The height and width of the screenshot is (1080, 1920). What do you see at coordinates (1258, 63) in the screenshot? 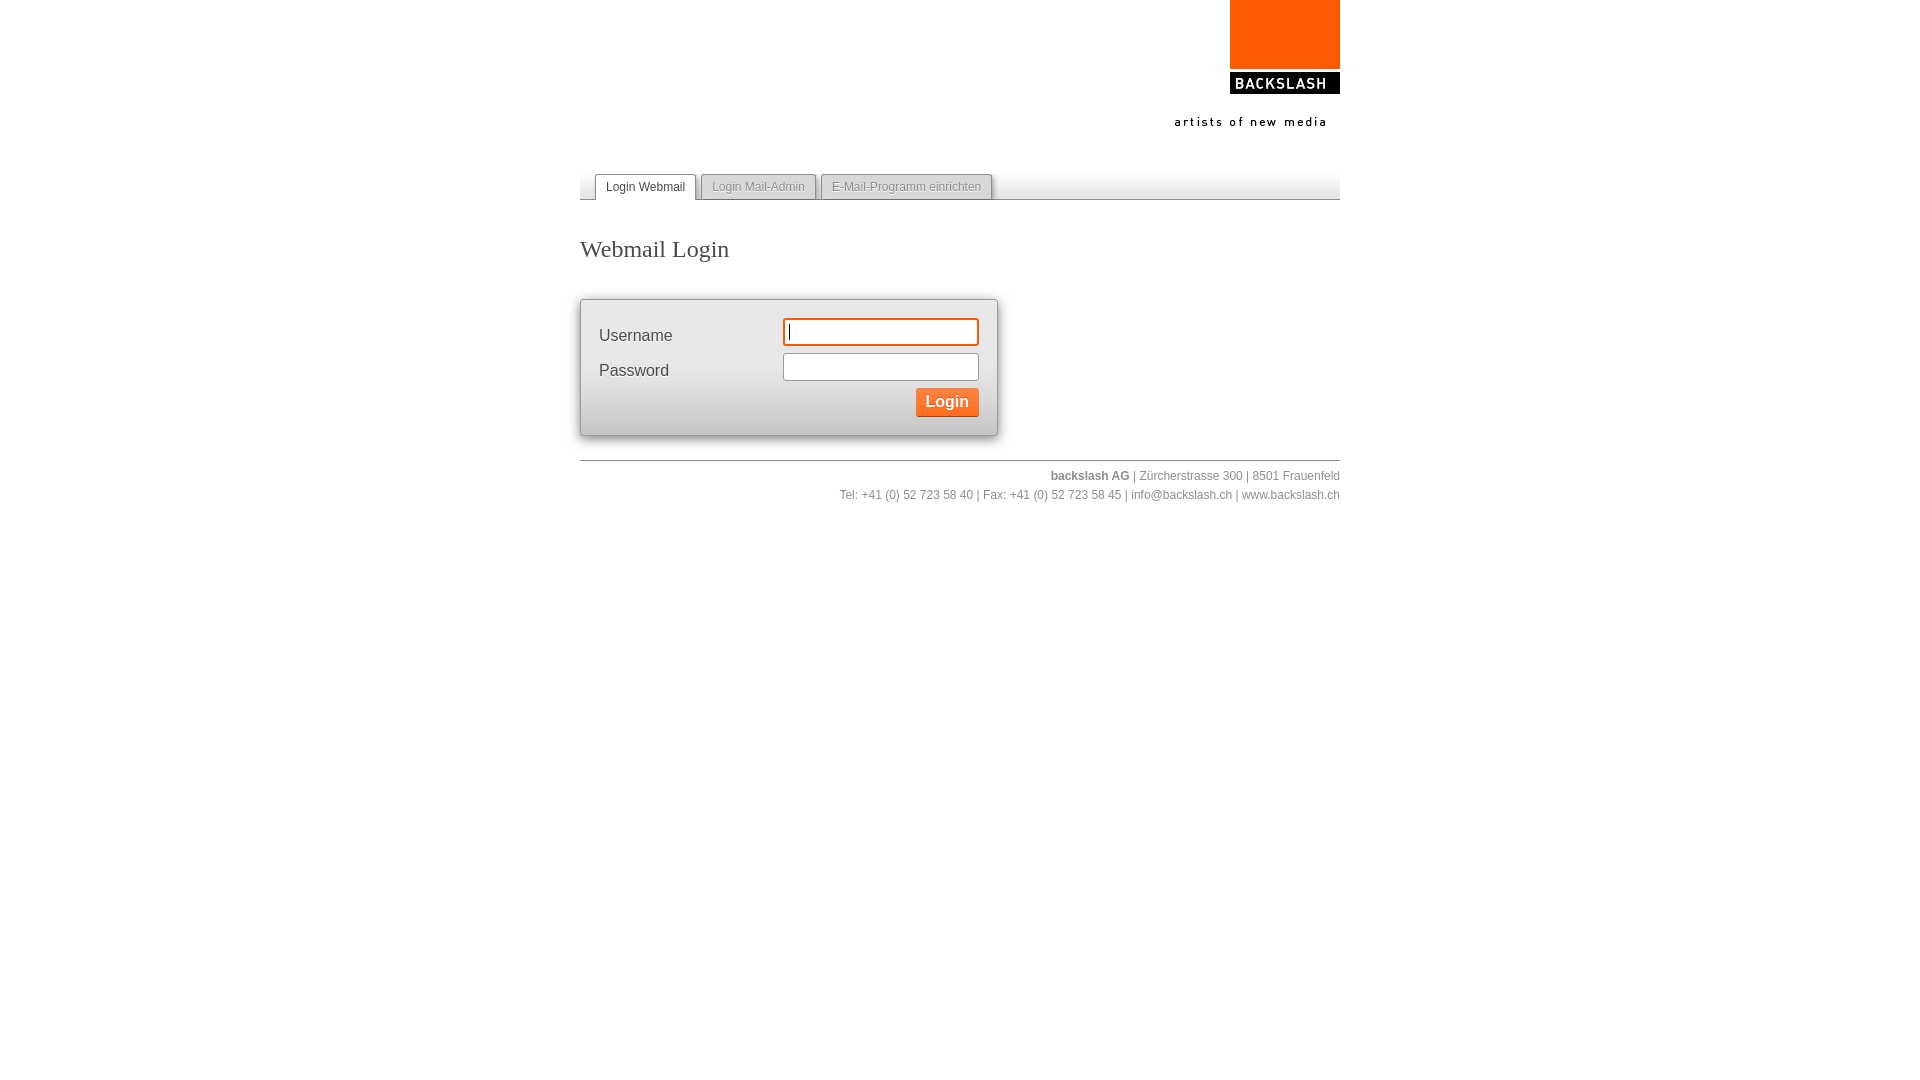
I see `backslash AG` at bounding box center [1258, 63].